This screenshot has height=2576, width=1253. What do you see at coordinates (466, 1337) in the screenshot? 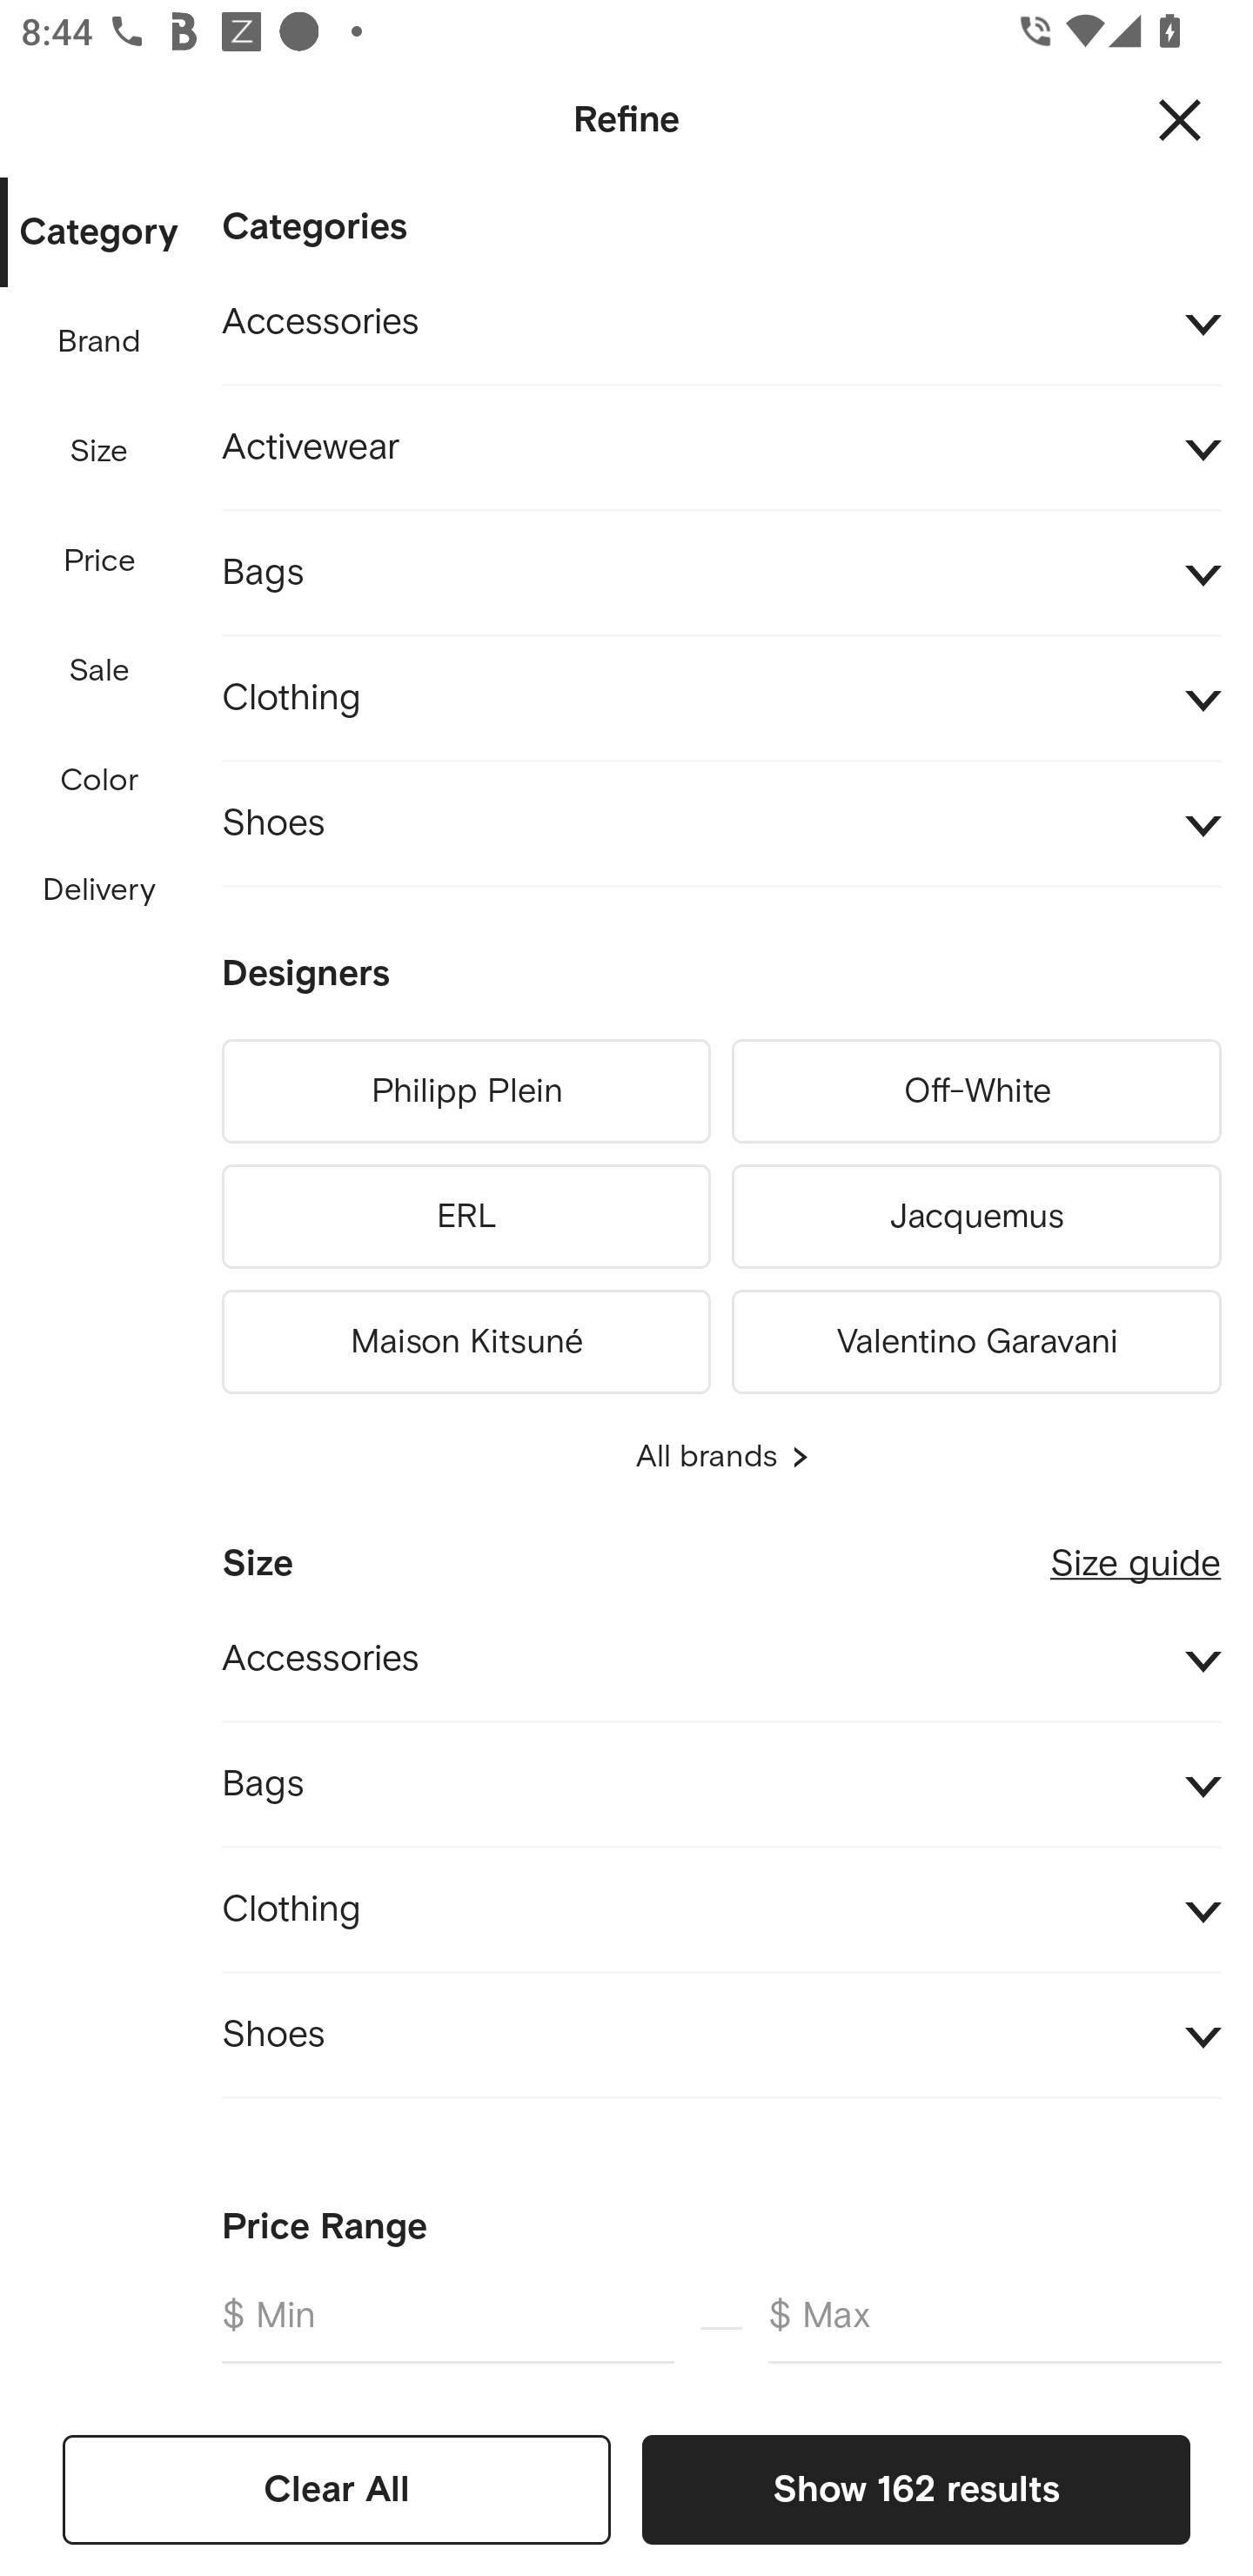
I see `Maison Kitsuné` at bounding box center [466, 1337].